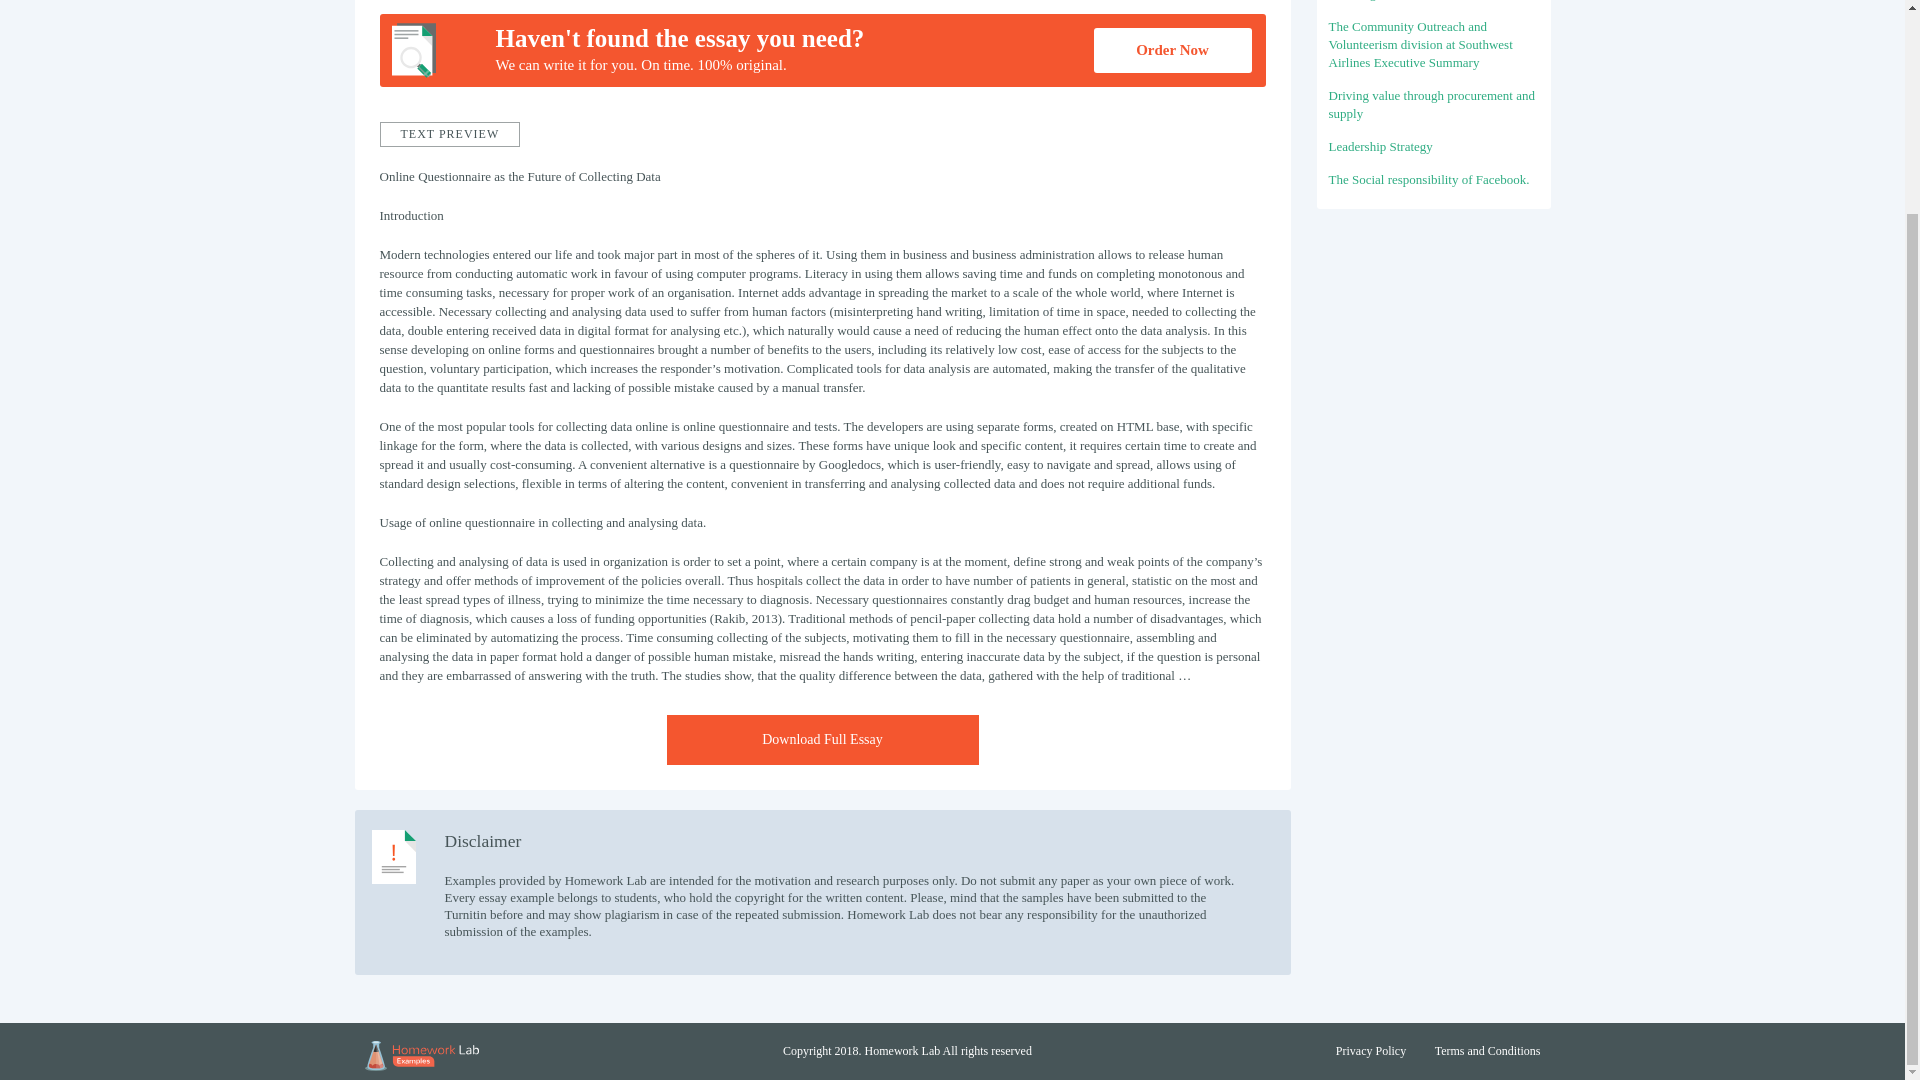  What do you see at coordinates (822, 739) in the screenshot?
I see `Download Full Essay` at bounding box center [822, 739].